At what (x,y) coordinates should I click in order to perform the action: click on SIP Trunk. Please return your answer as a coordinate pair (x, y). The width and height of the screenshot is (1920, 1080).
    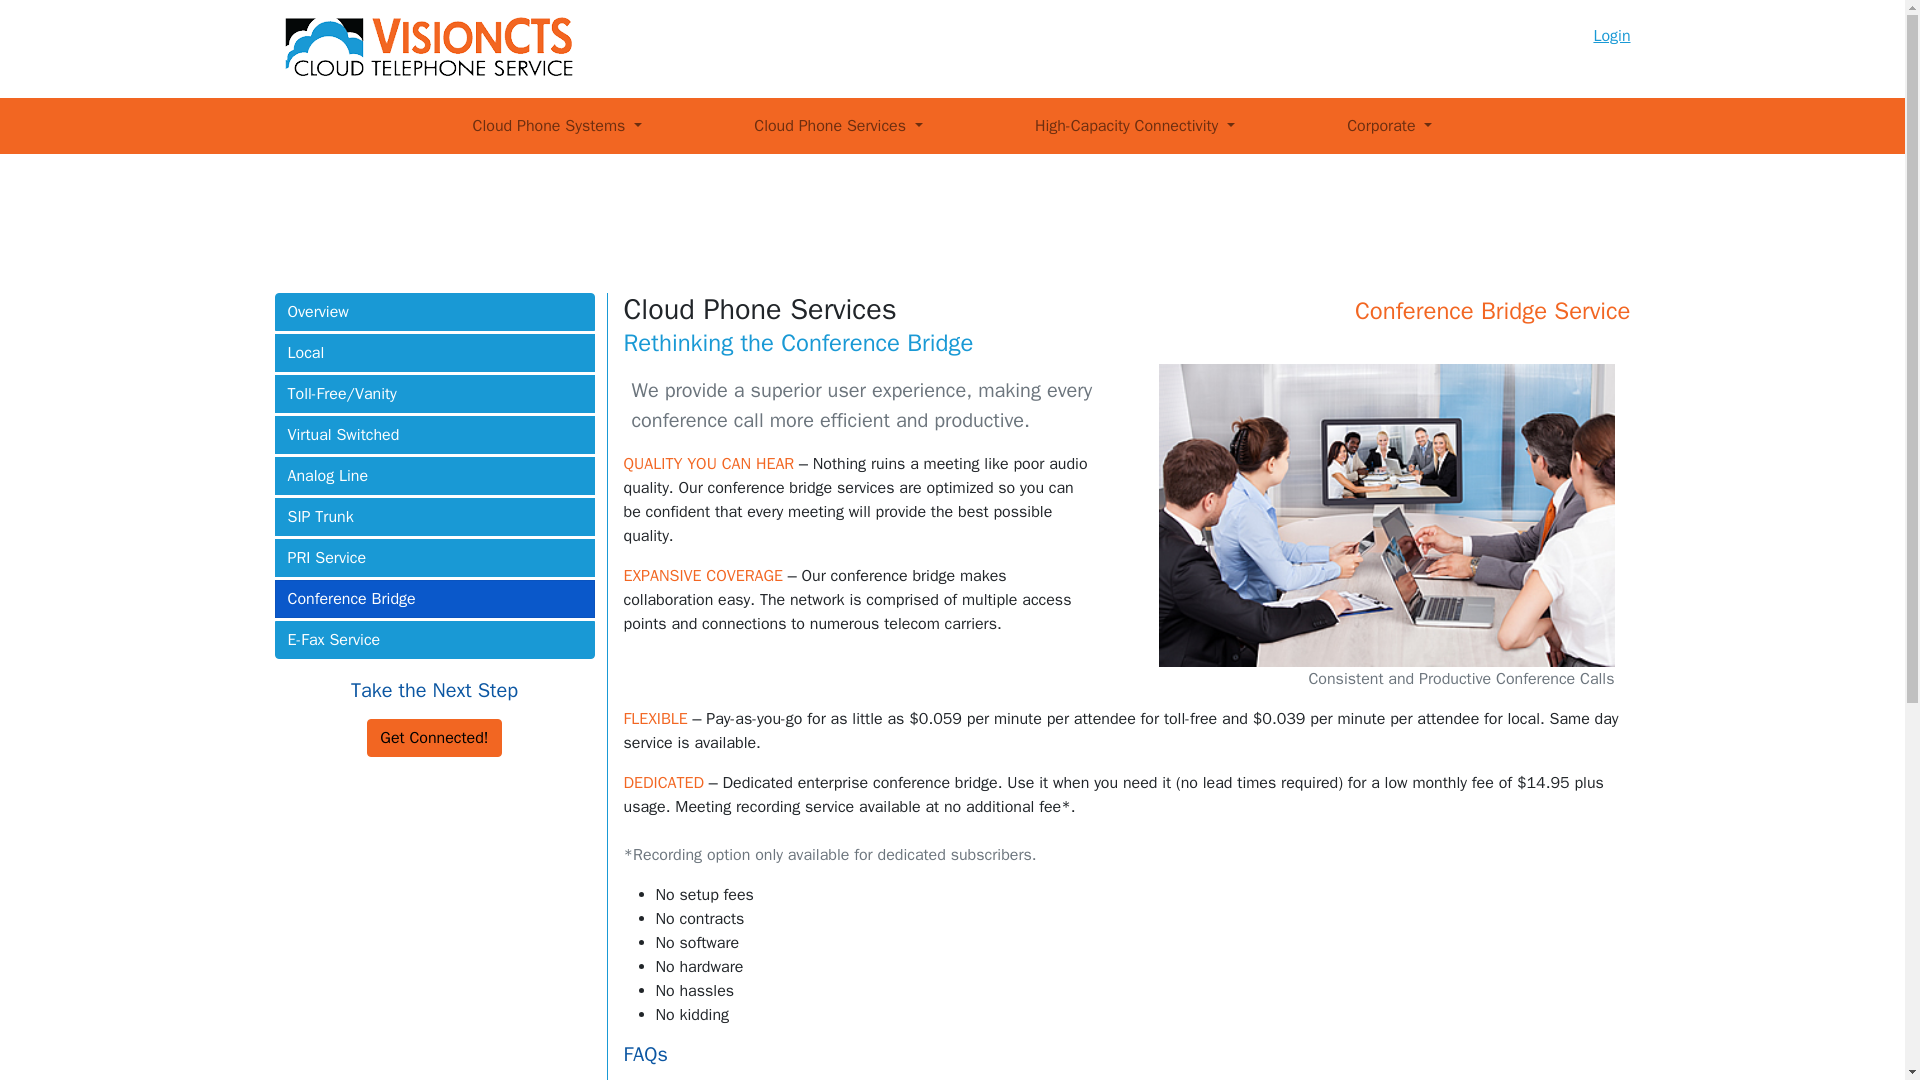
    Looking at the image, I should click on (434, 516).